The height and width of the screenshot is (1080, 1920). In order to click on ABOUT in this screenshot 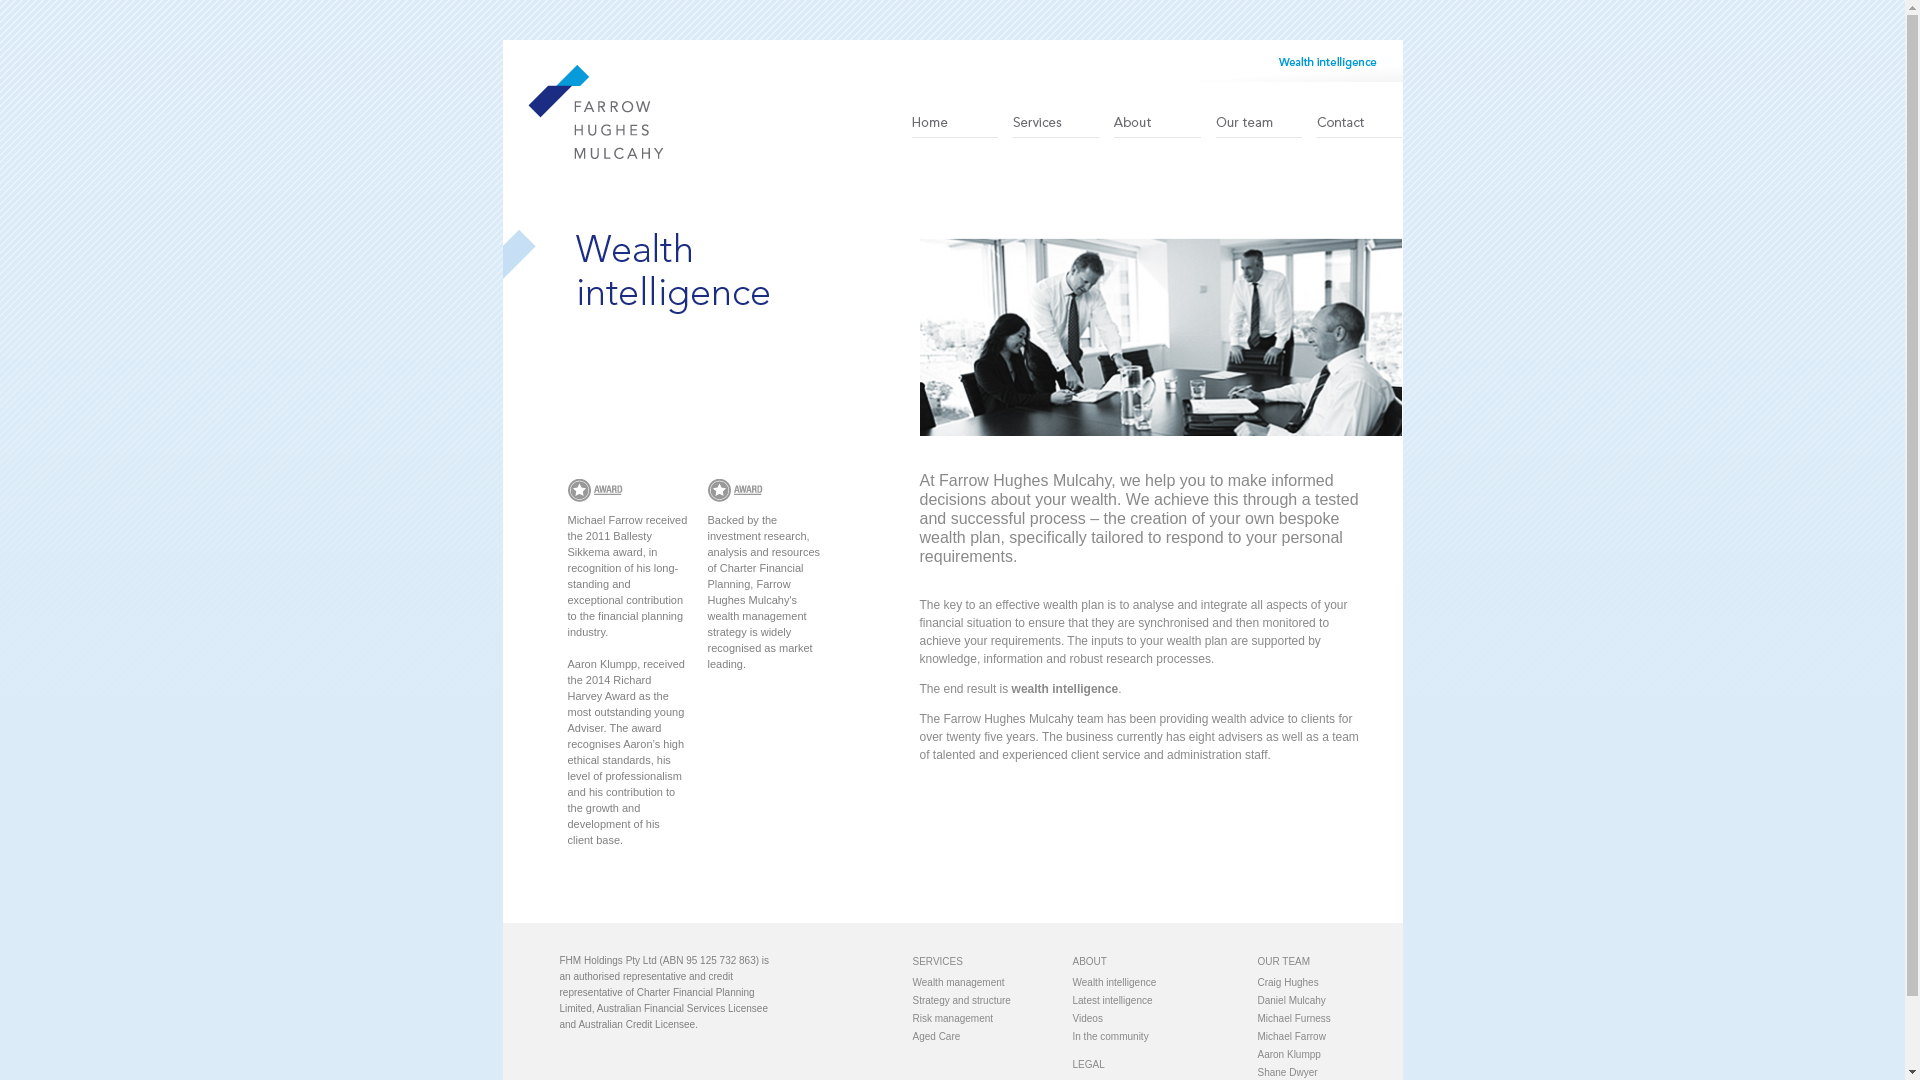, I will do `click(1089, 962)`.